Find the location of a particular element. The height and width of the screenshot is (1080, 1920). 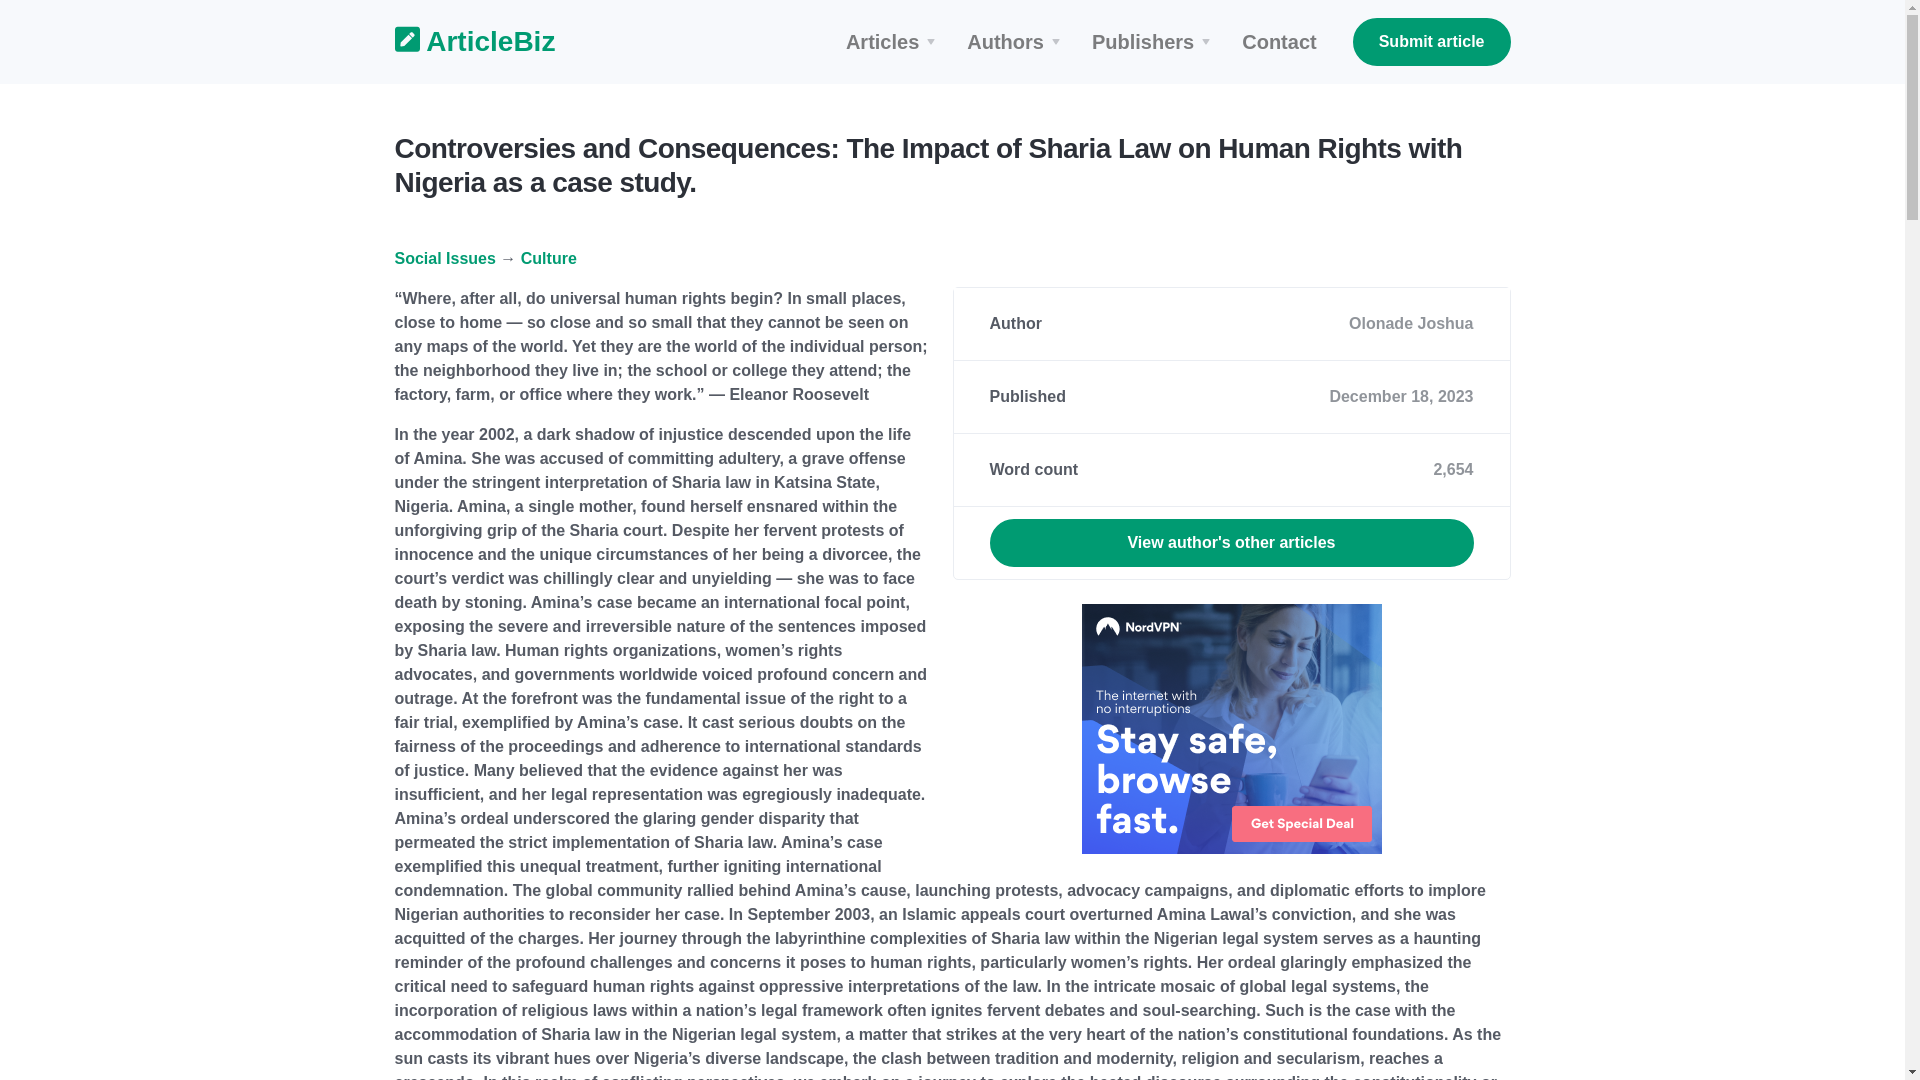

ArticleBiz is located at coordinates (461, 42).